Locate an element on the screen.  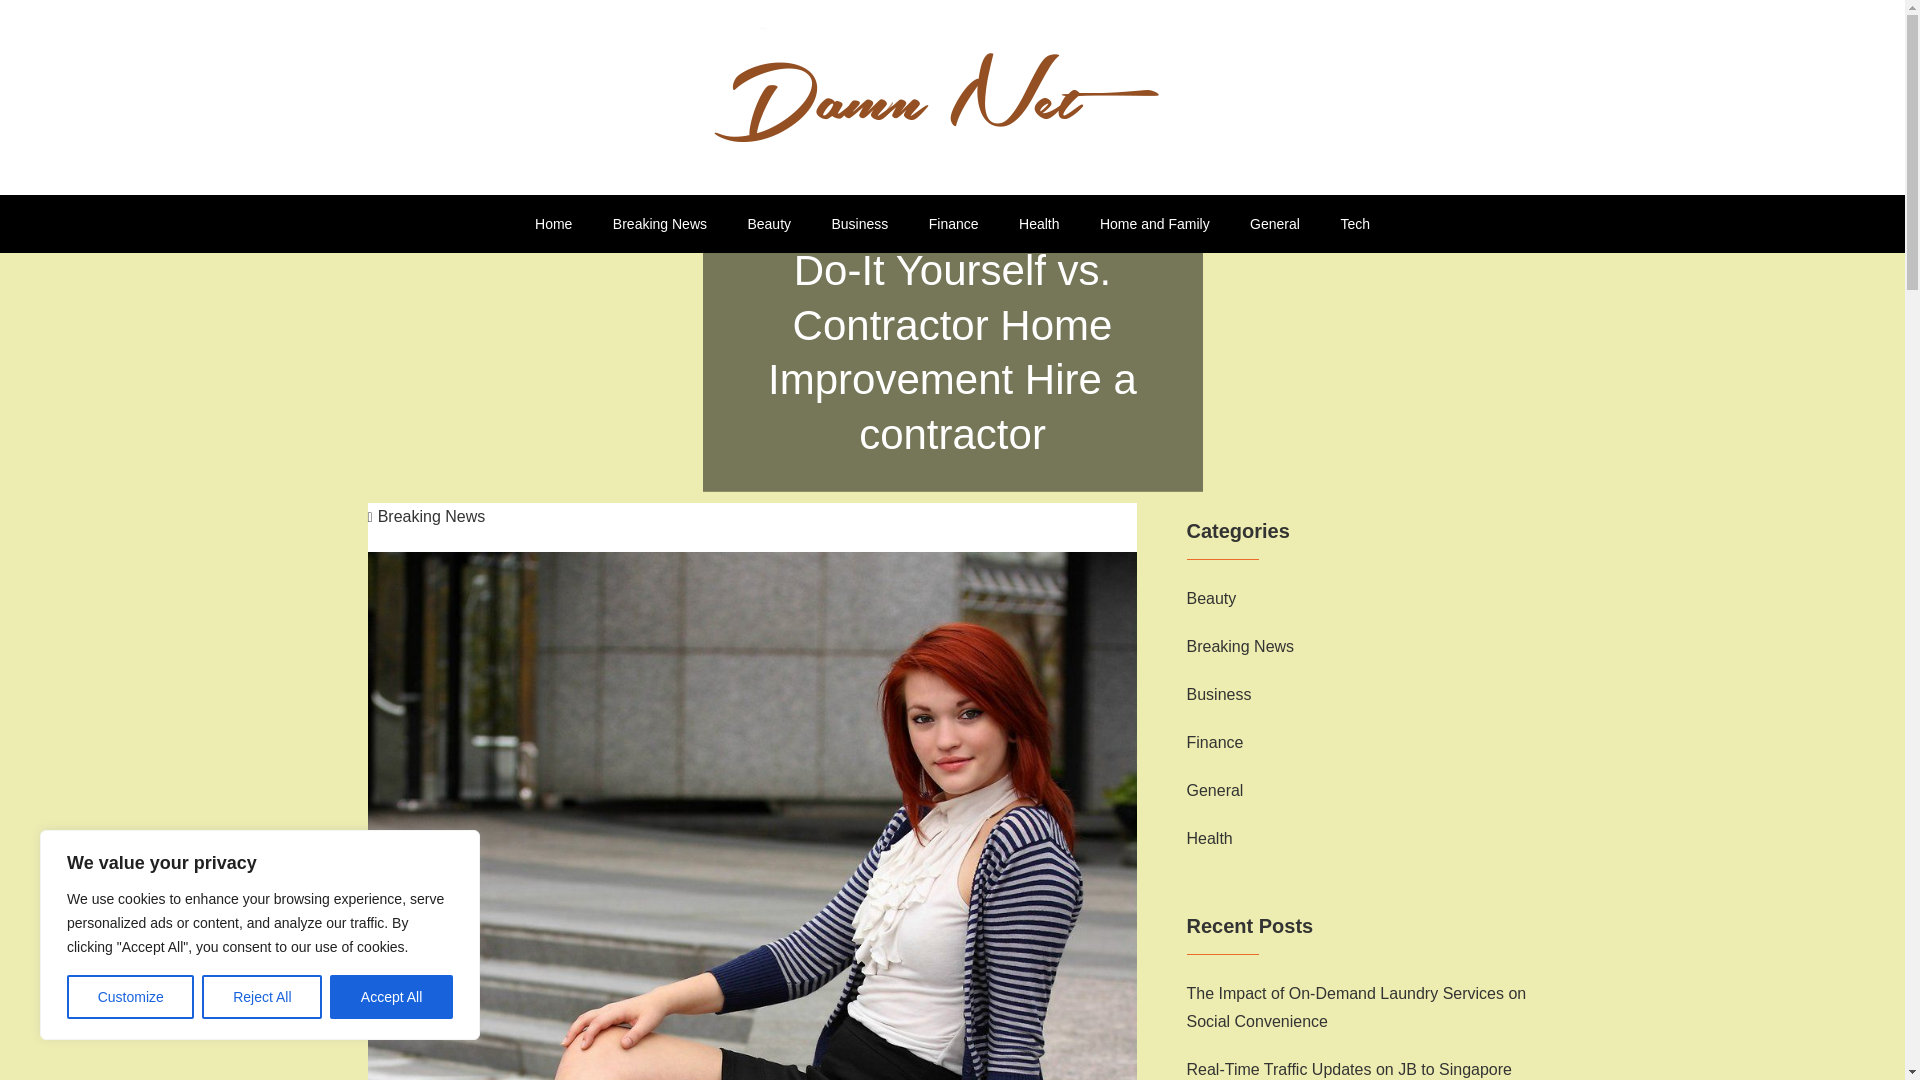
Finance is located at coordinates (1214, 743).